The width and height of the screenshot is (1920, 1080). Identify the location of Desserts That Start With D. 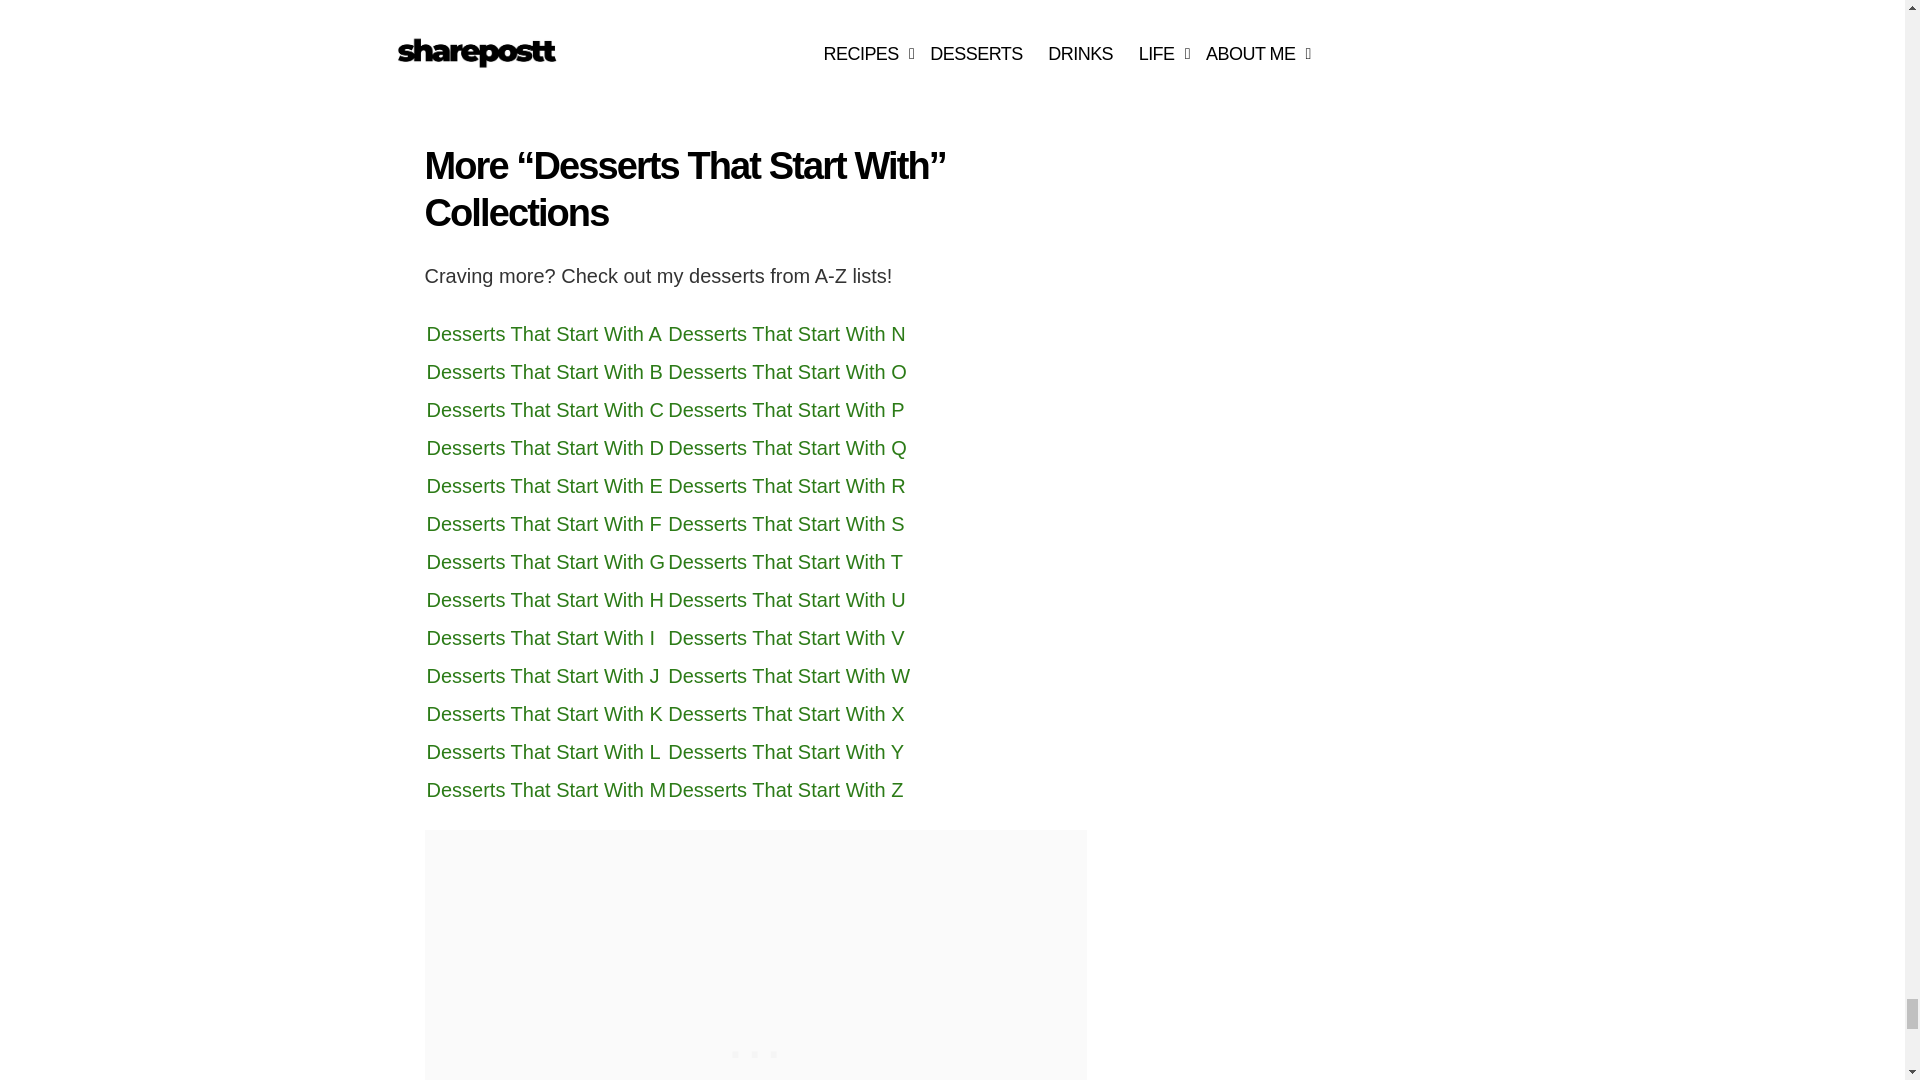
(544, 448).